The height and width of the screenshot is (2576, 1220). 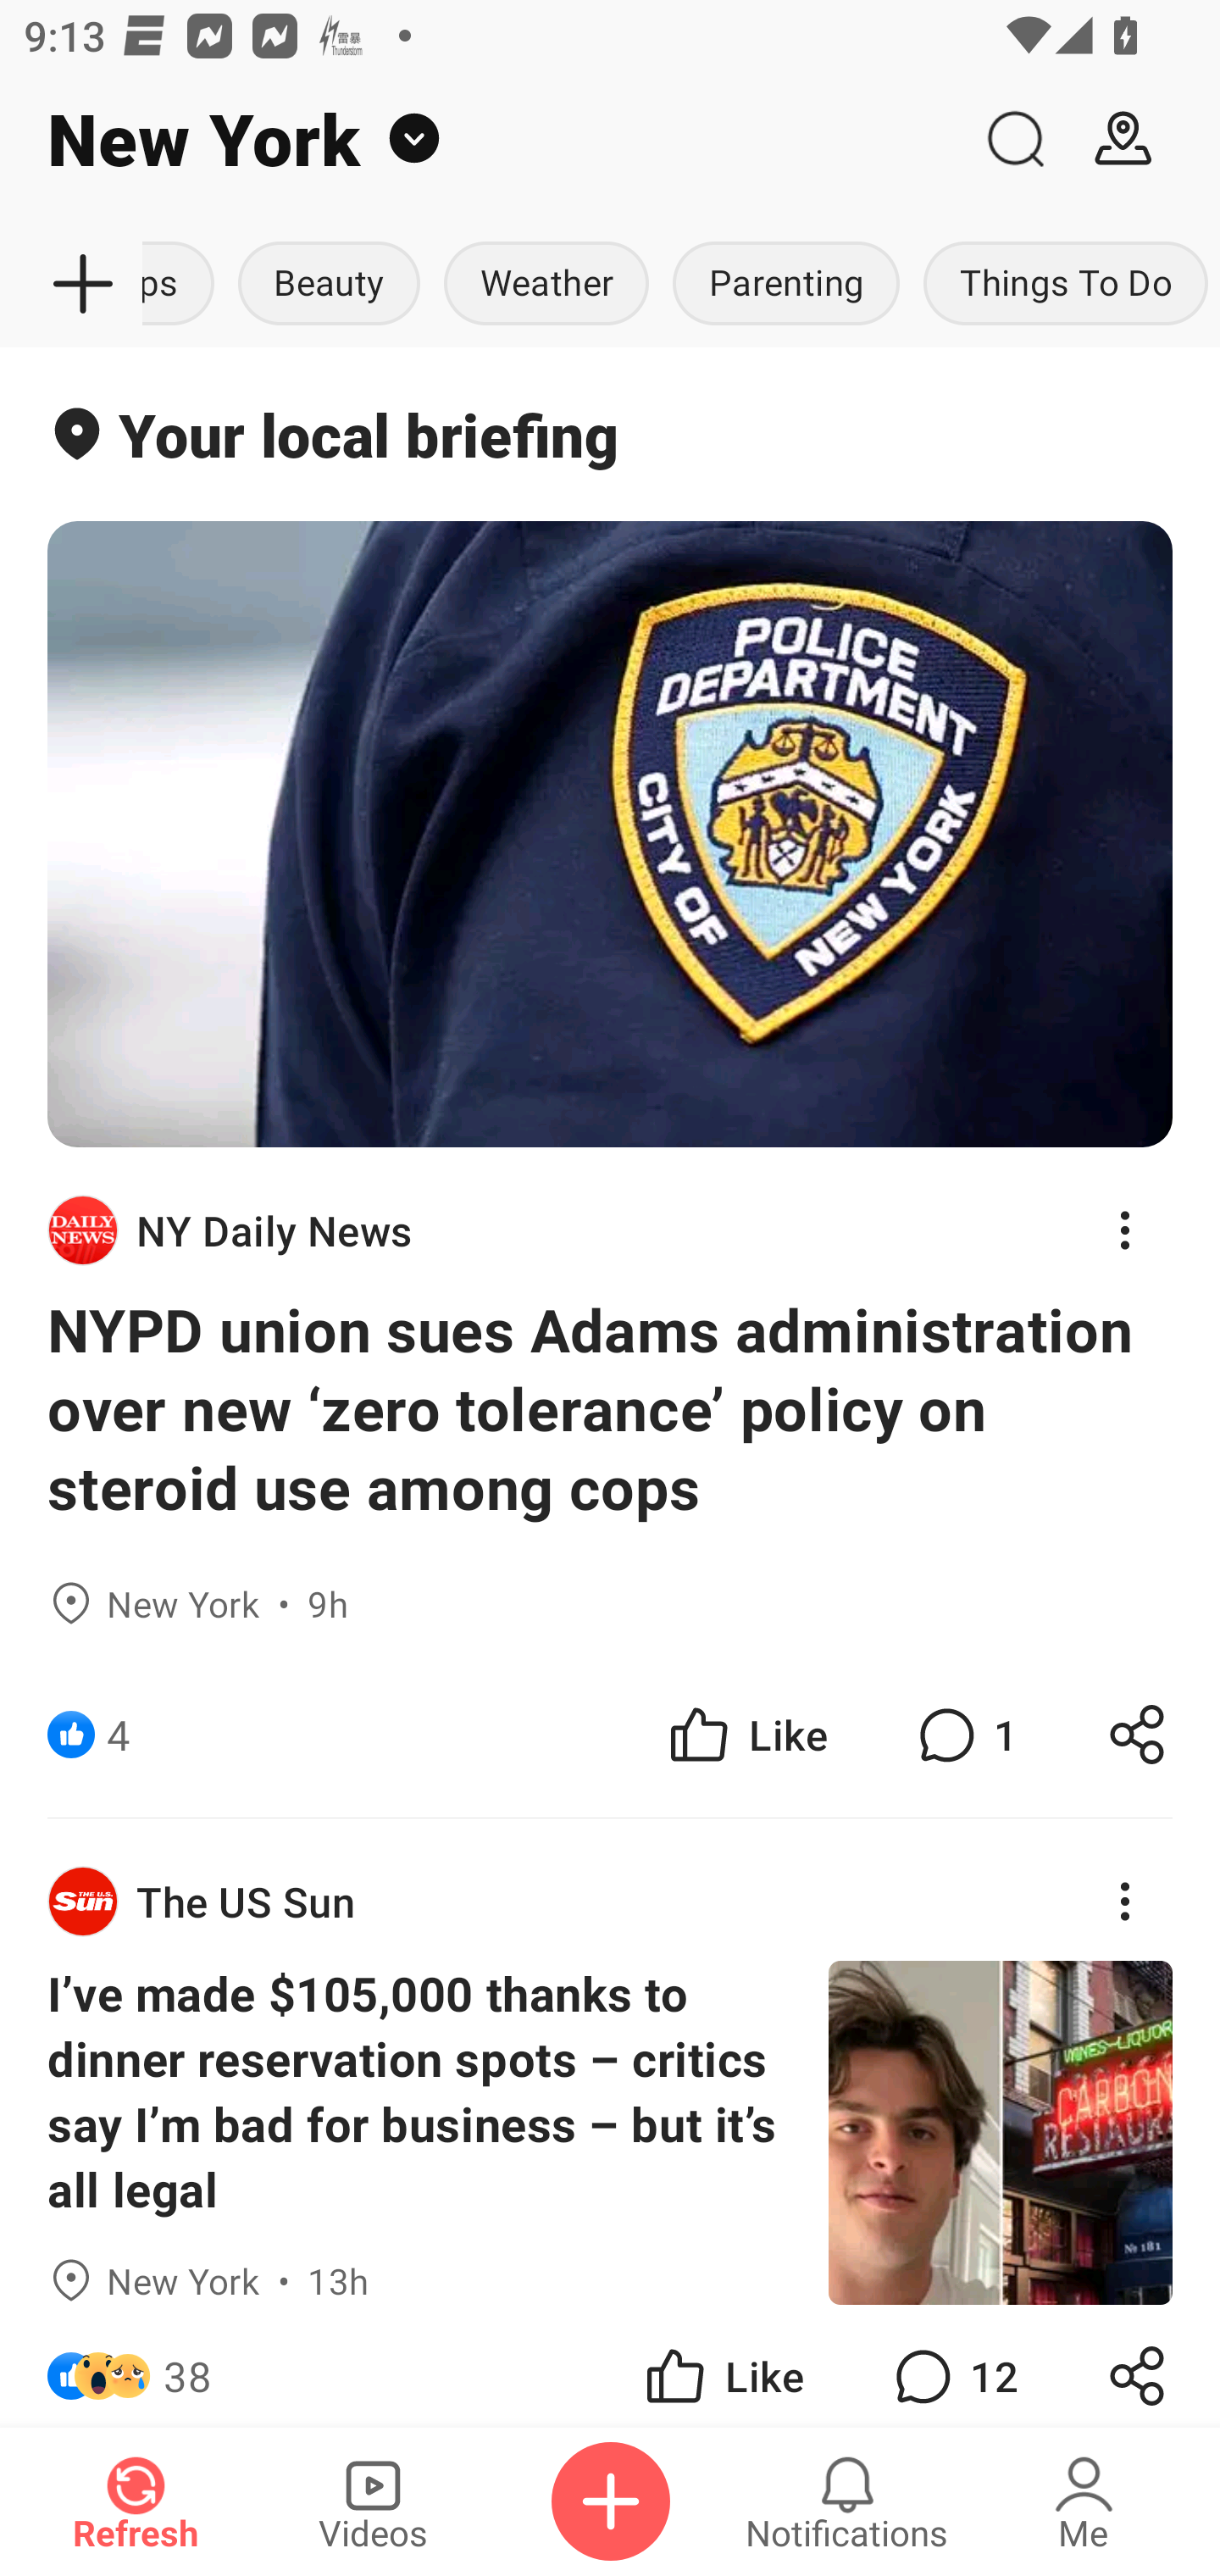 What do you see at coordinates (187, 2366) in the screenshot?
I see `38` at bounding box center [187, 2366].